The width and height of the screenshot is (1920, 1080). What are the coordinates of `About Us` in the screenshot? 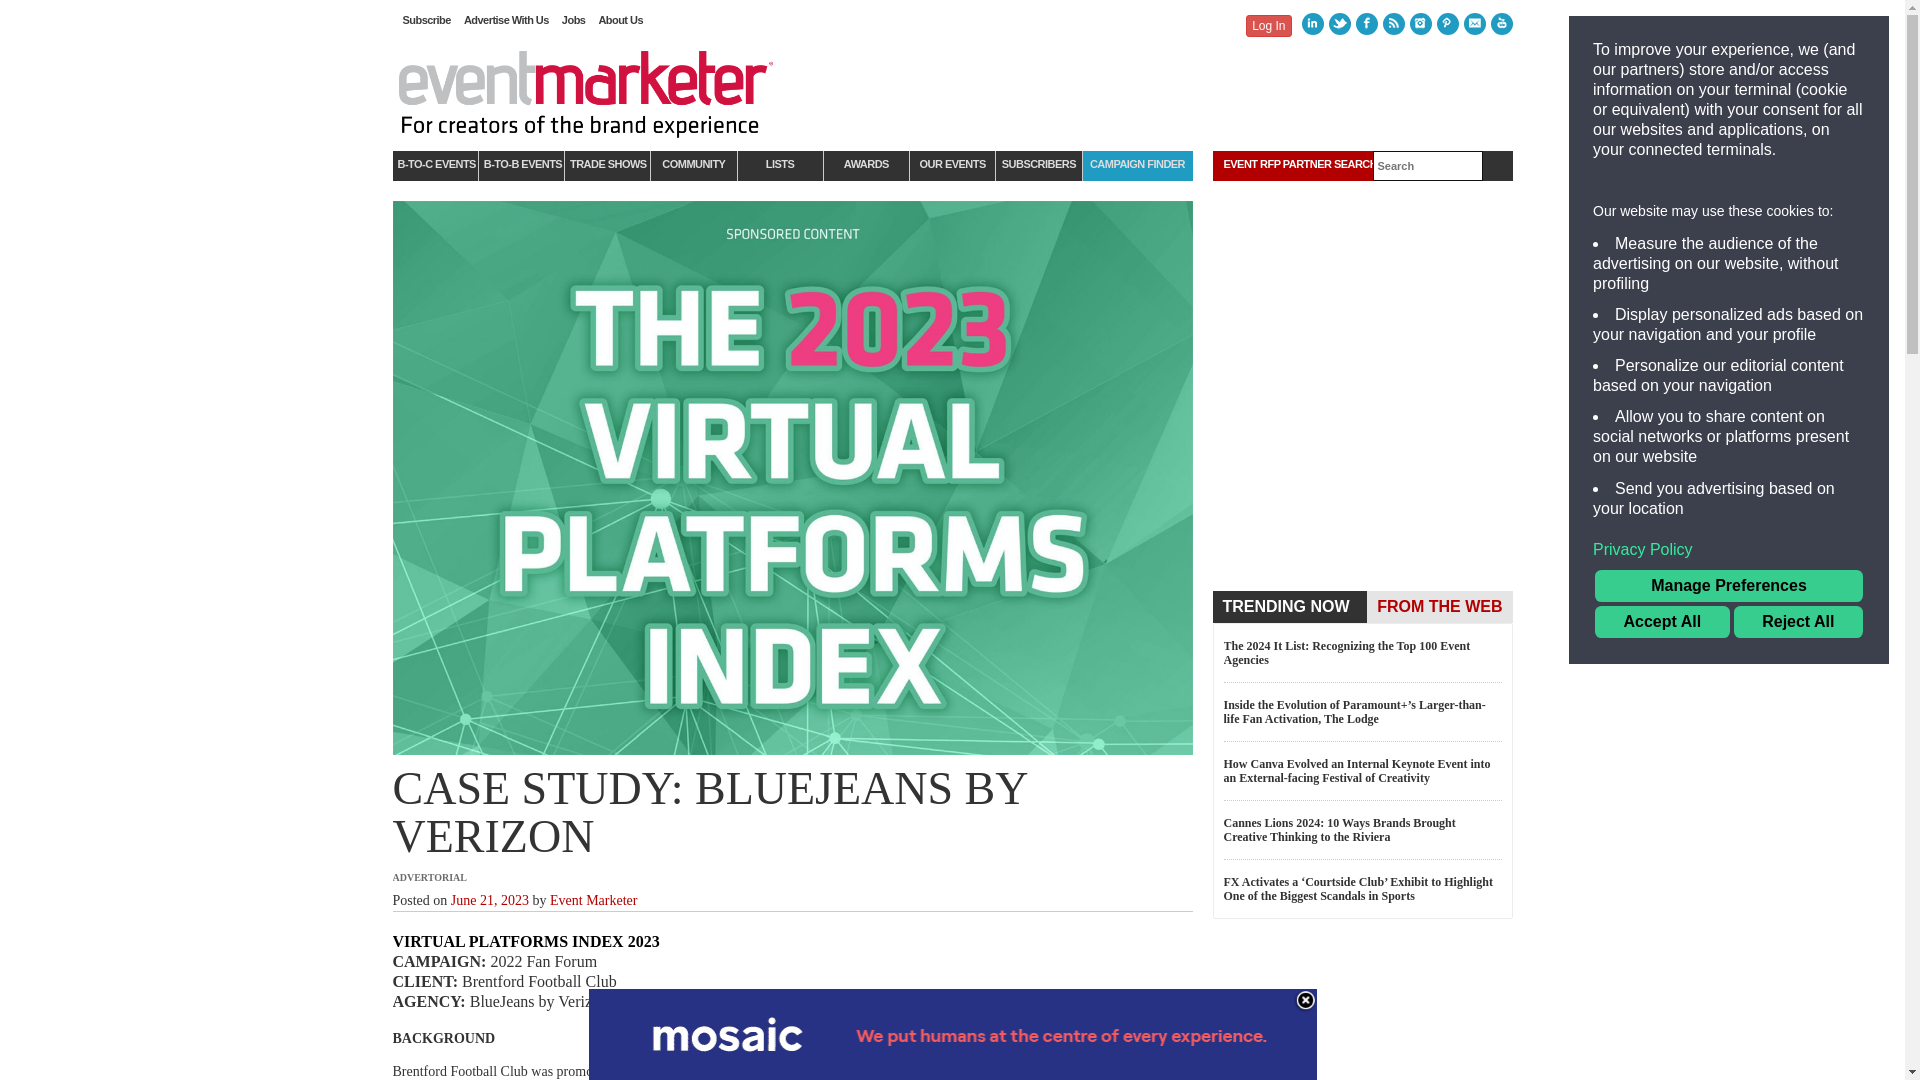 It's located at (626, 20).